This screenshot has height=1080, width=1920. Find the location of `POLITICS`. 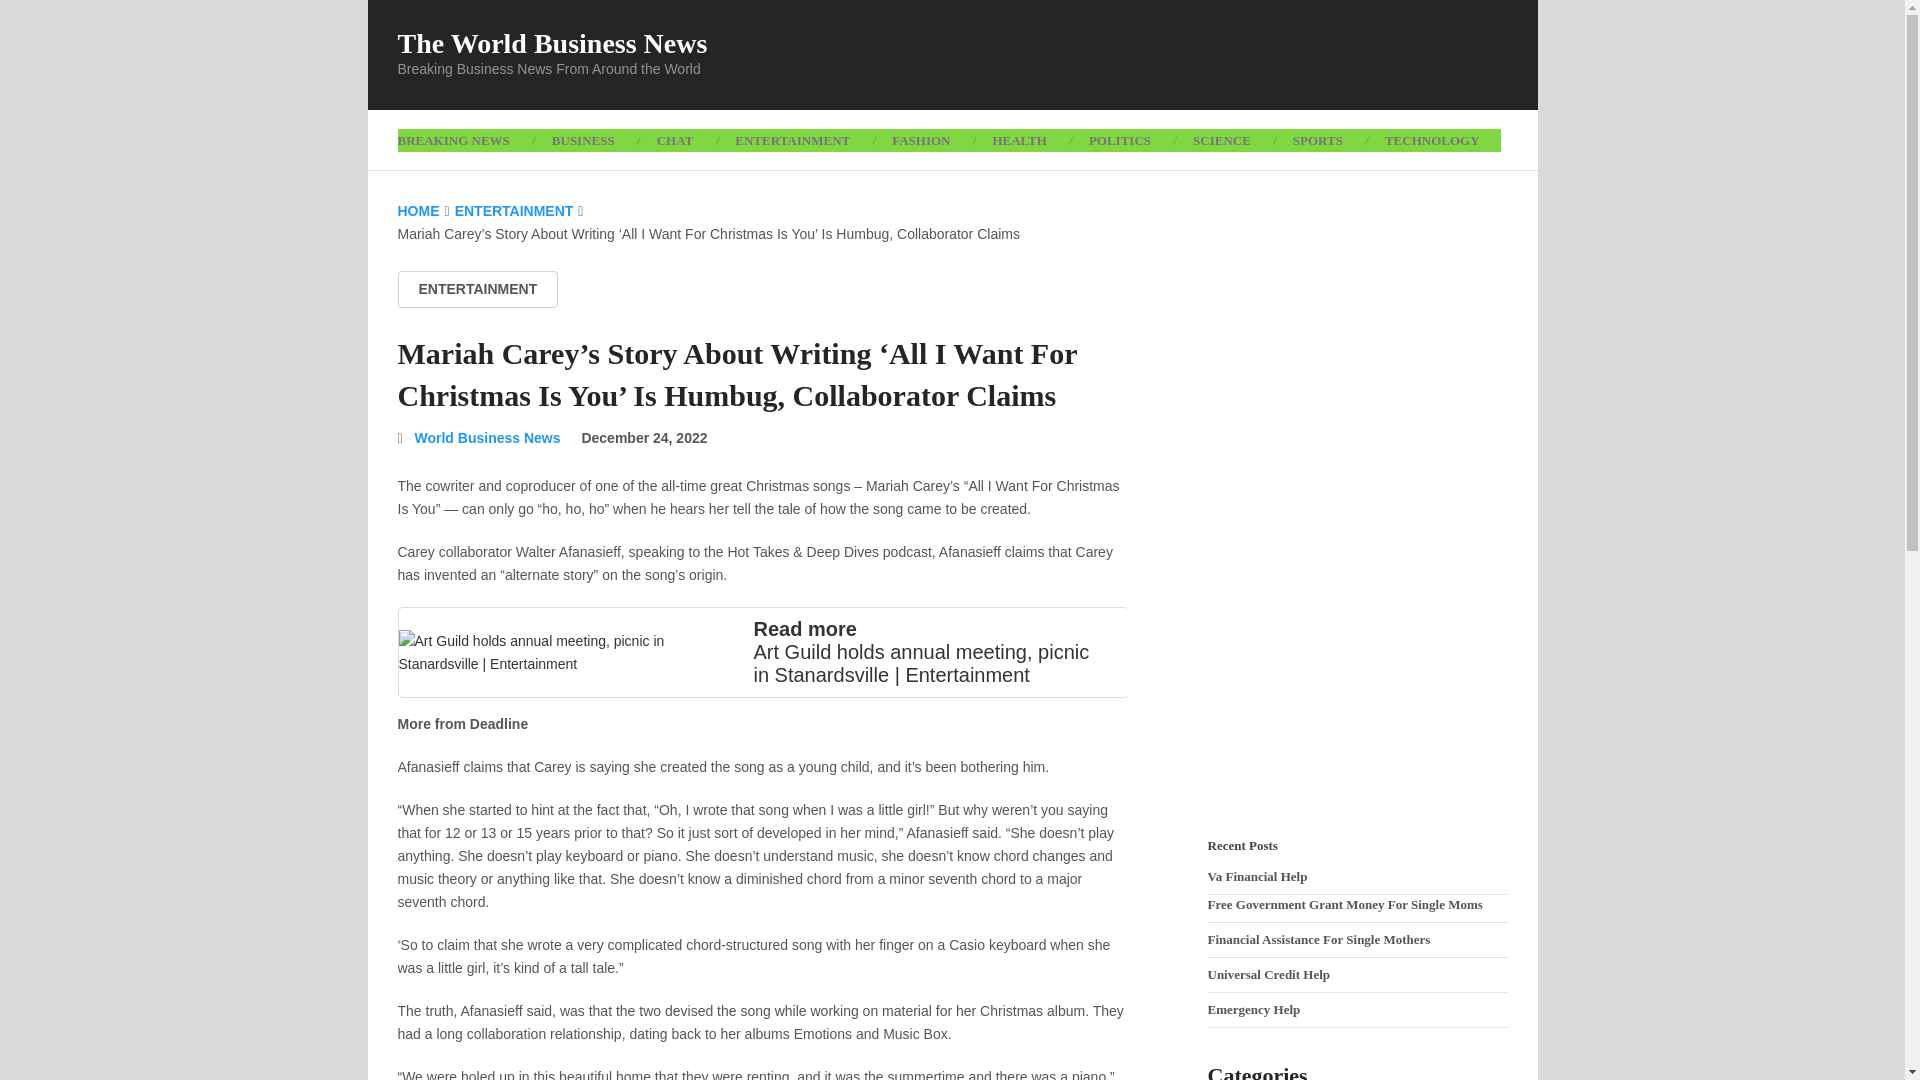

POLITICS is located at coordinates (1119, 140).